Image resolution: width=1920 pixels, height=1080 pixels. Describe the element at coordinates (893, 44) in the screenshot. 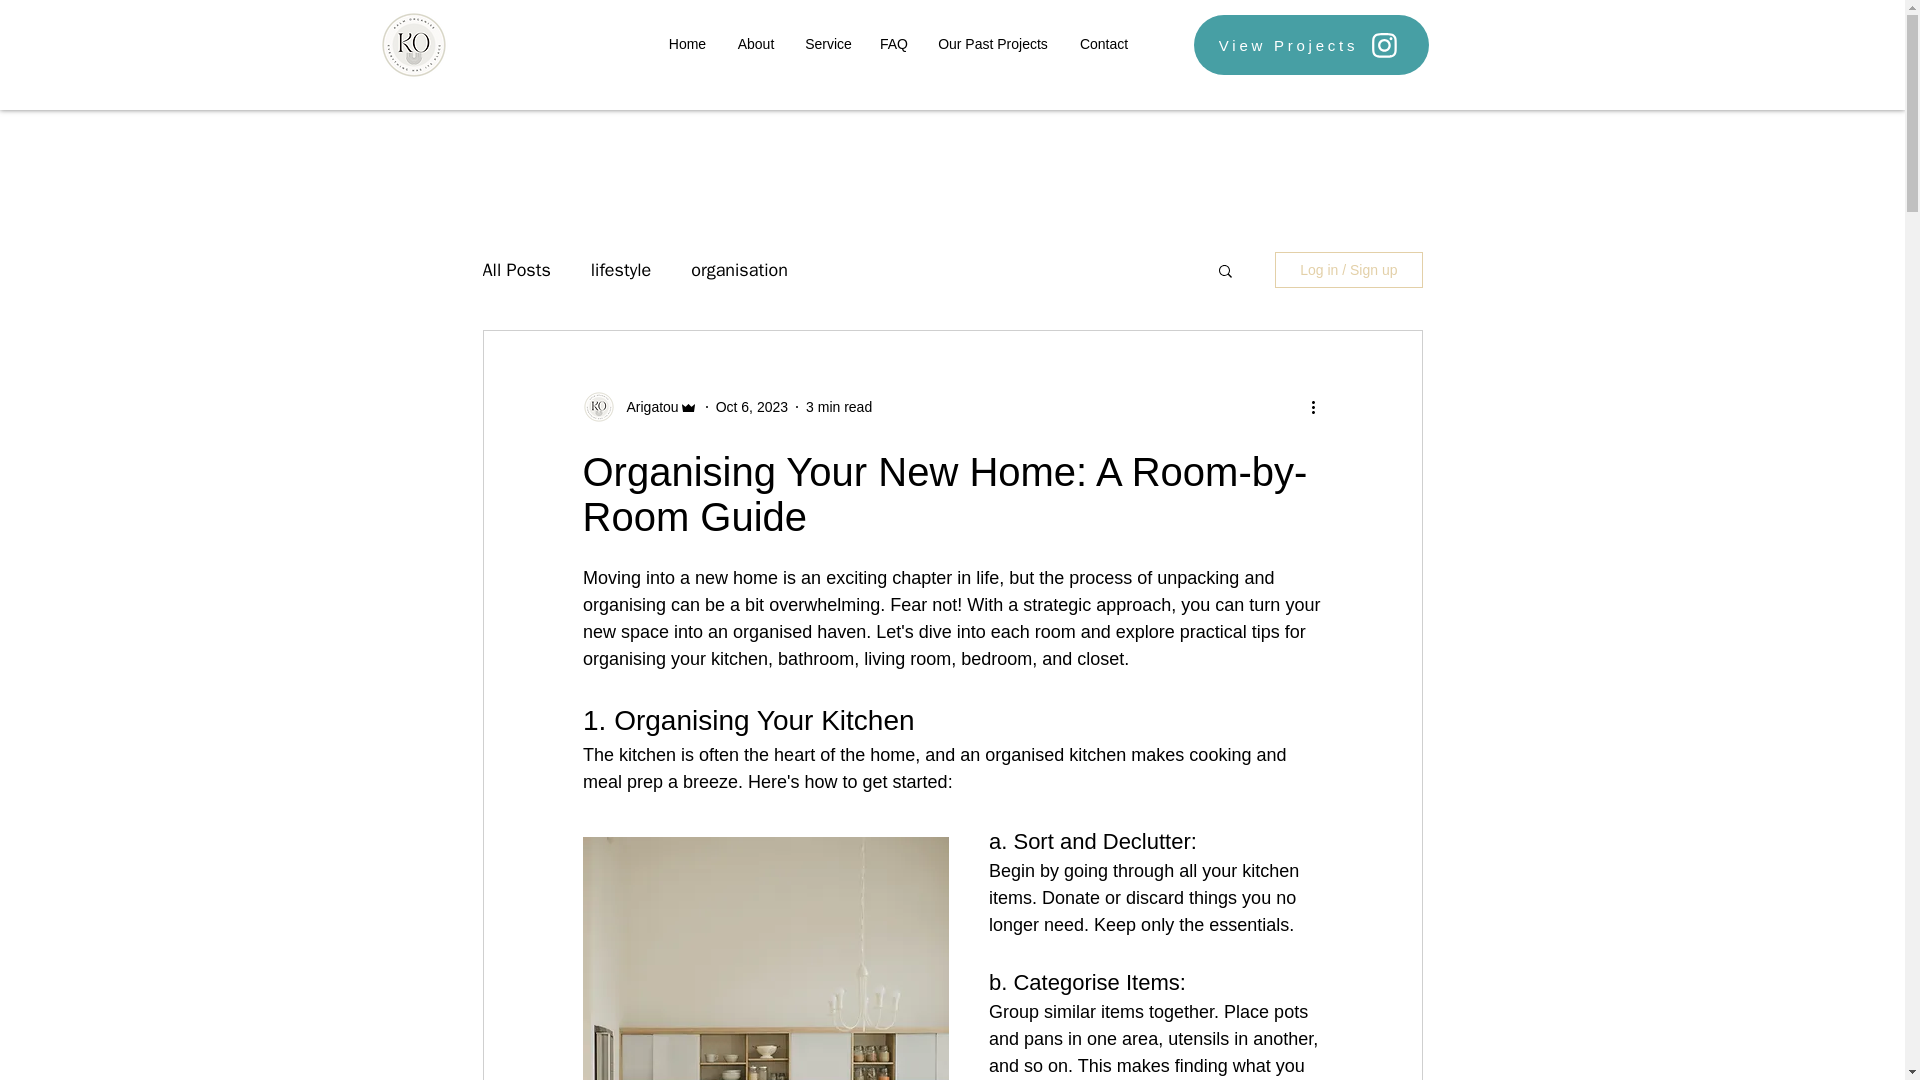

I see `FAQ` at that location.